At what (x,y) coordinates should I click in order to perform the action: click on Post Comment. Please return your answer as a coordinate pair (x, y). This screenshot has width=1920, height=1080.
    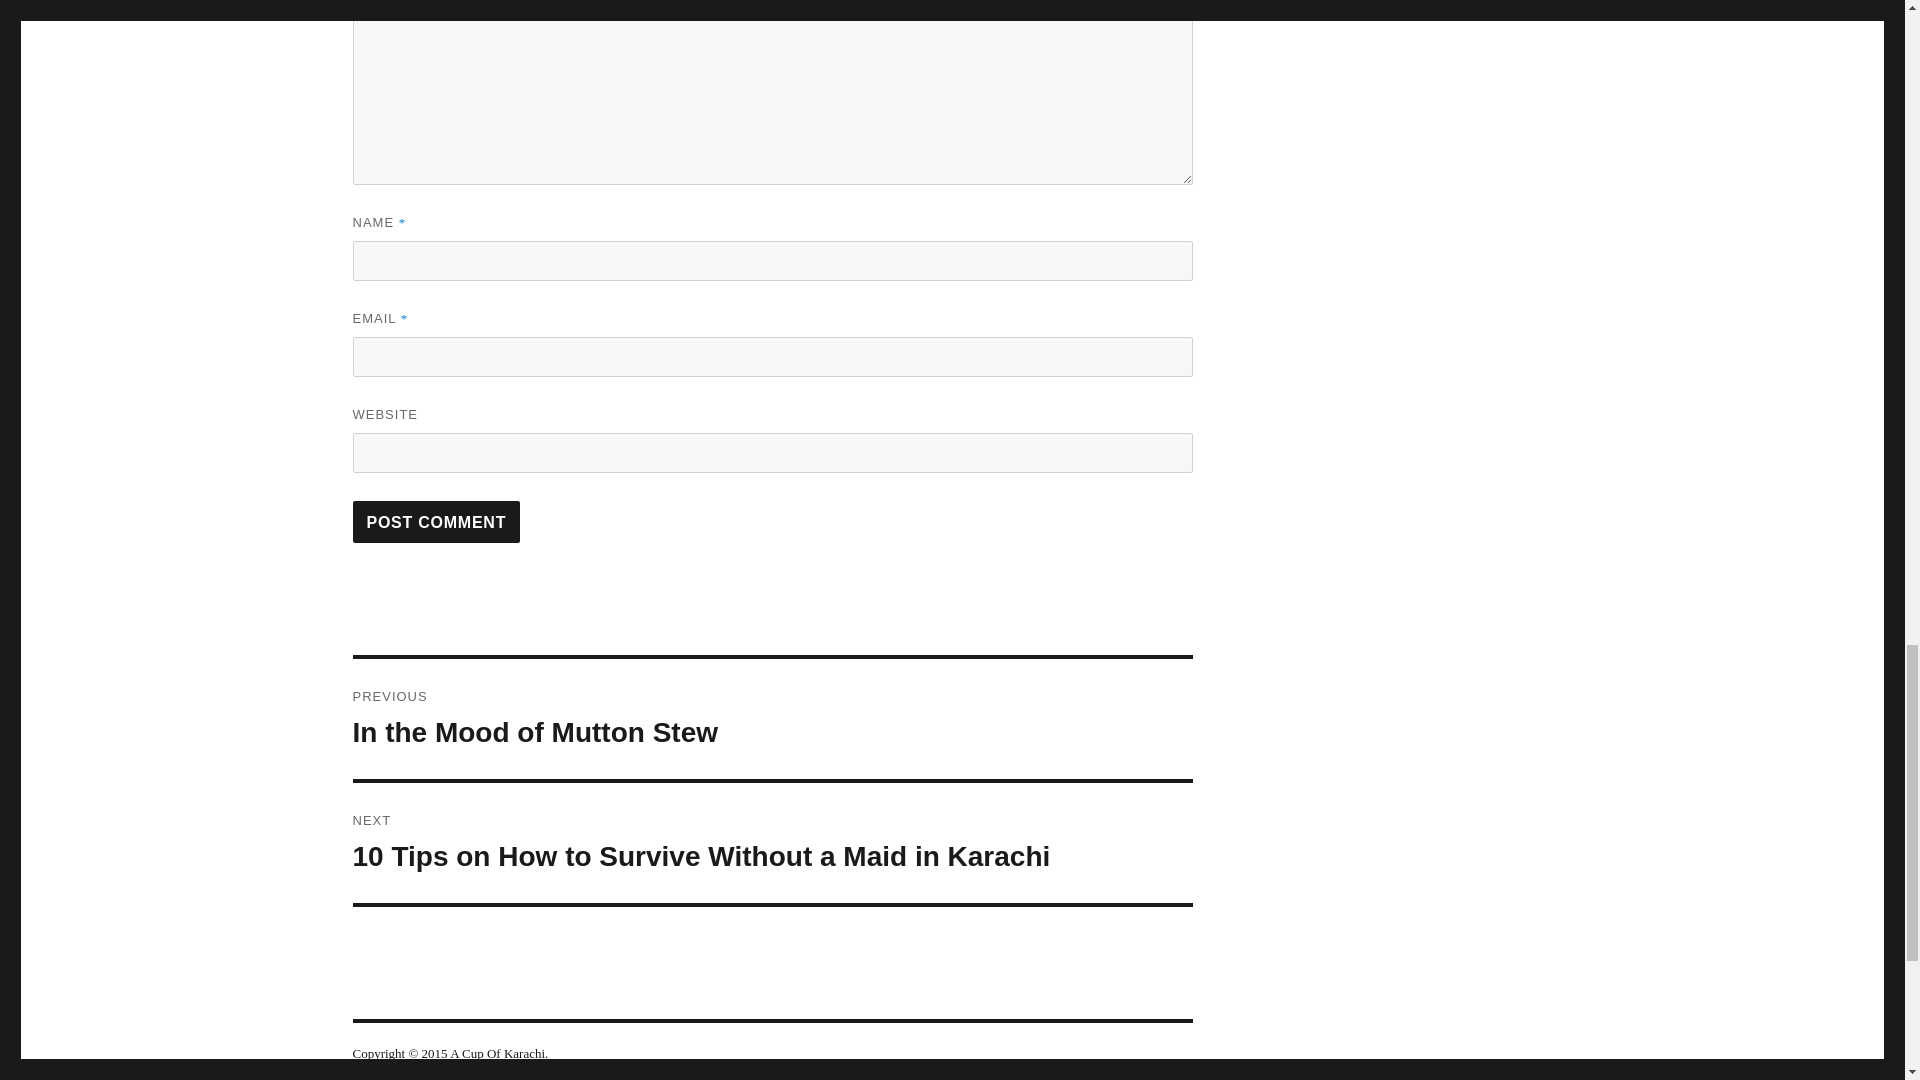
    Looking at the image, I should click on (772, 718).